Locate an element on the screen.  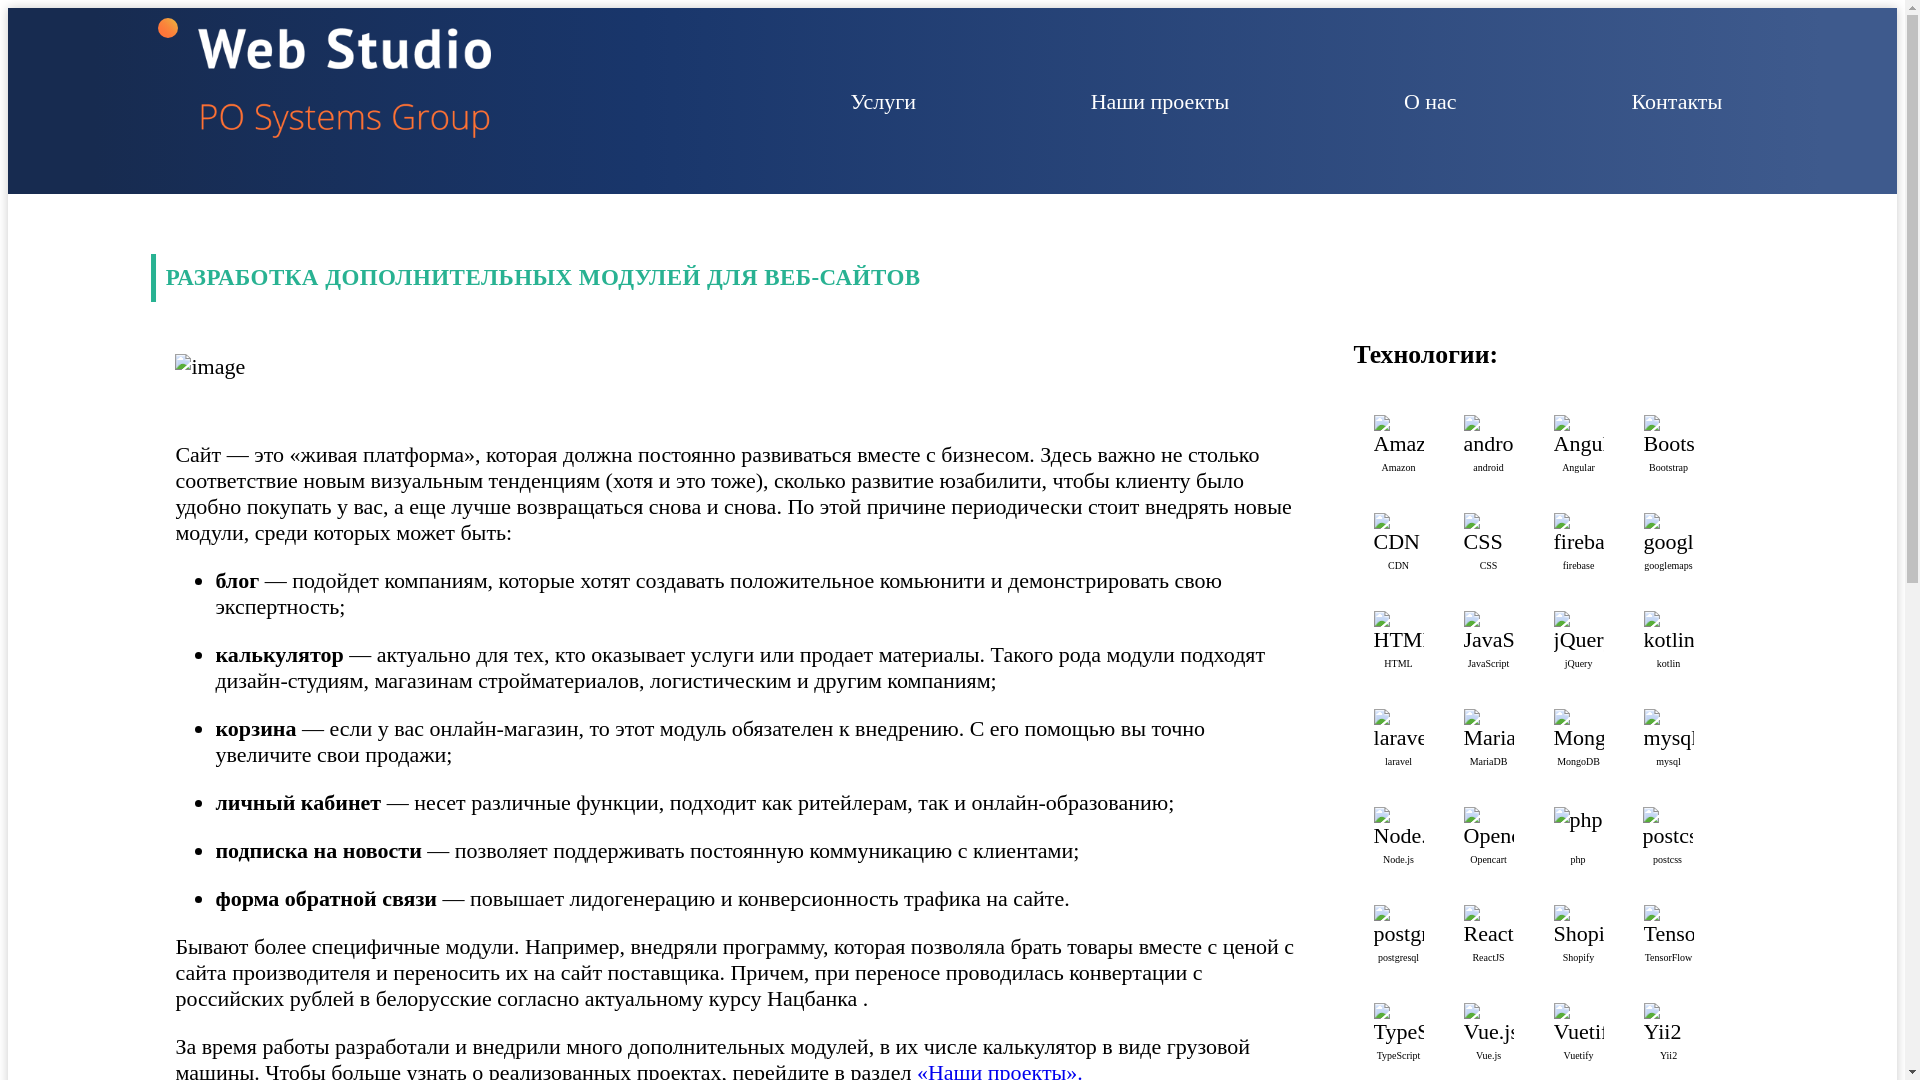
Opencart is located at coordinates (1489, 828).